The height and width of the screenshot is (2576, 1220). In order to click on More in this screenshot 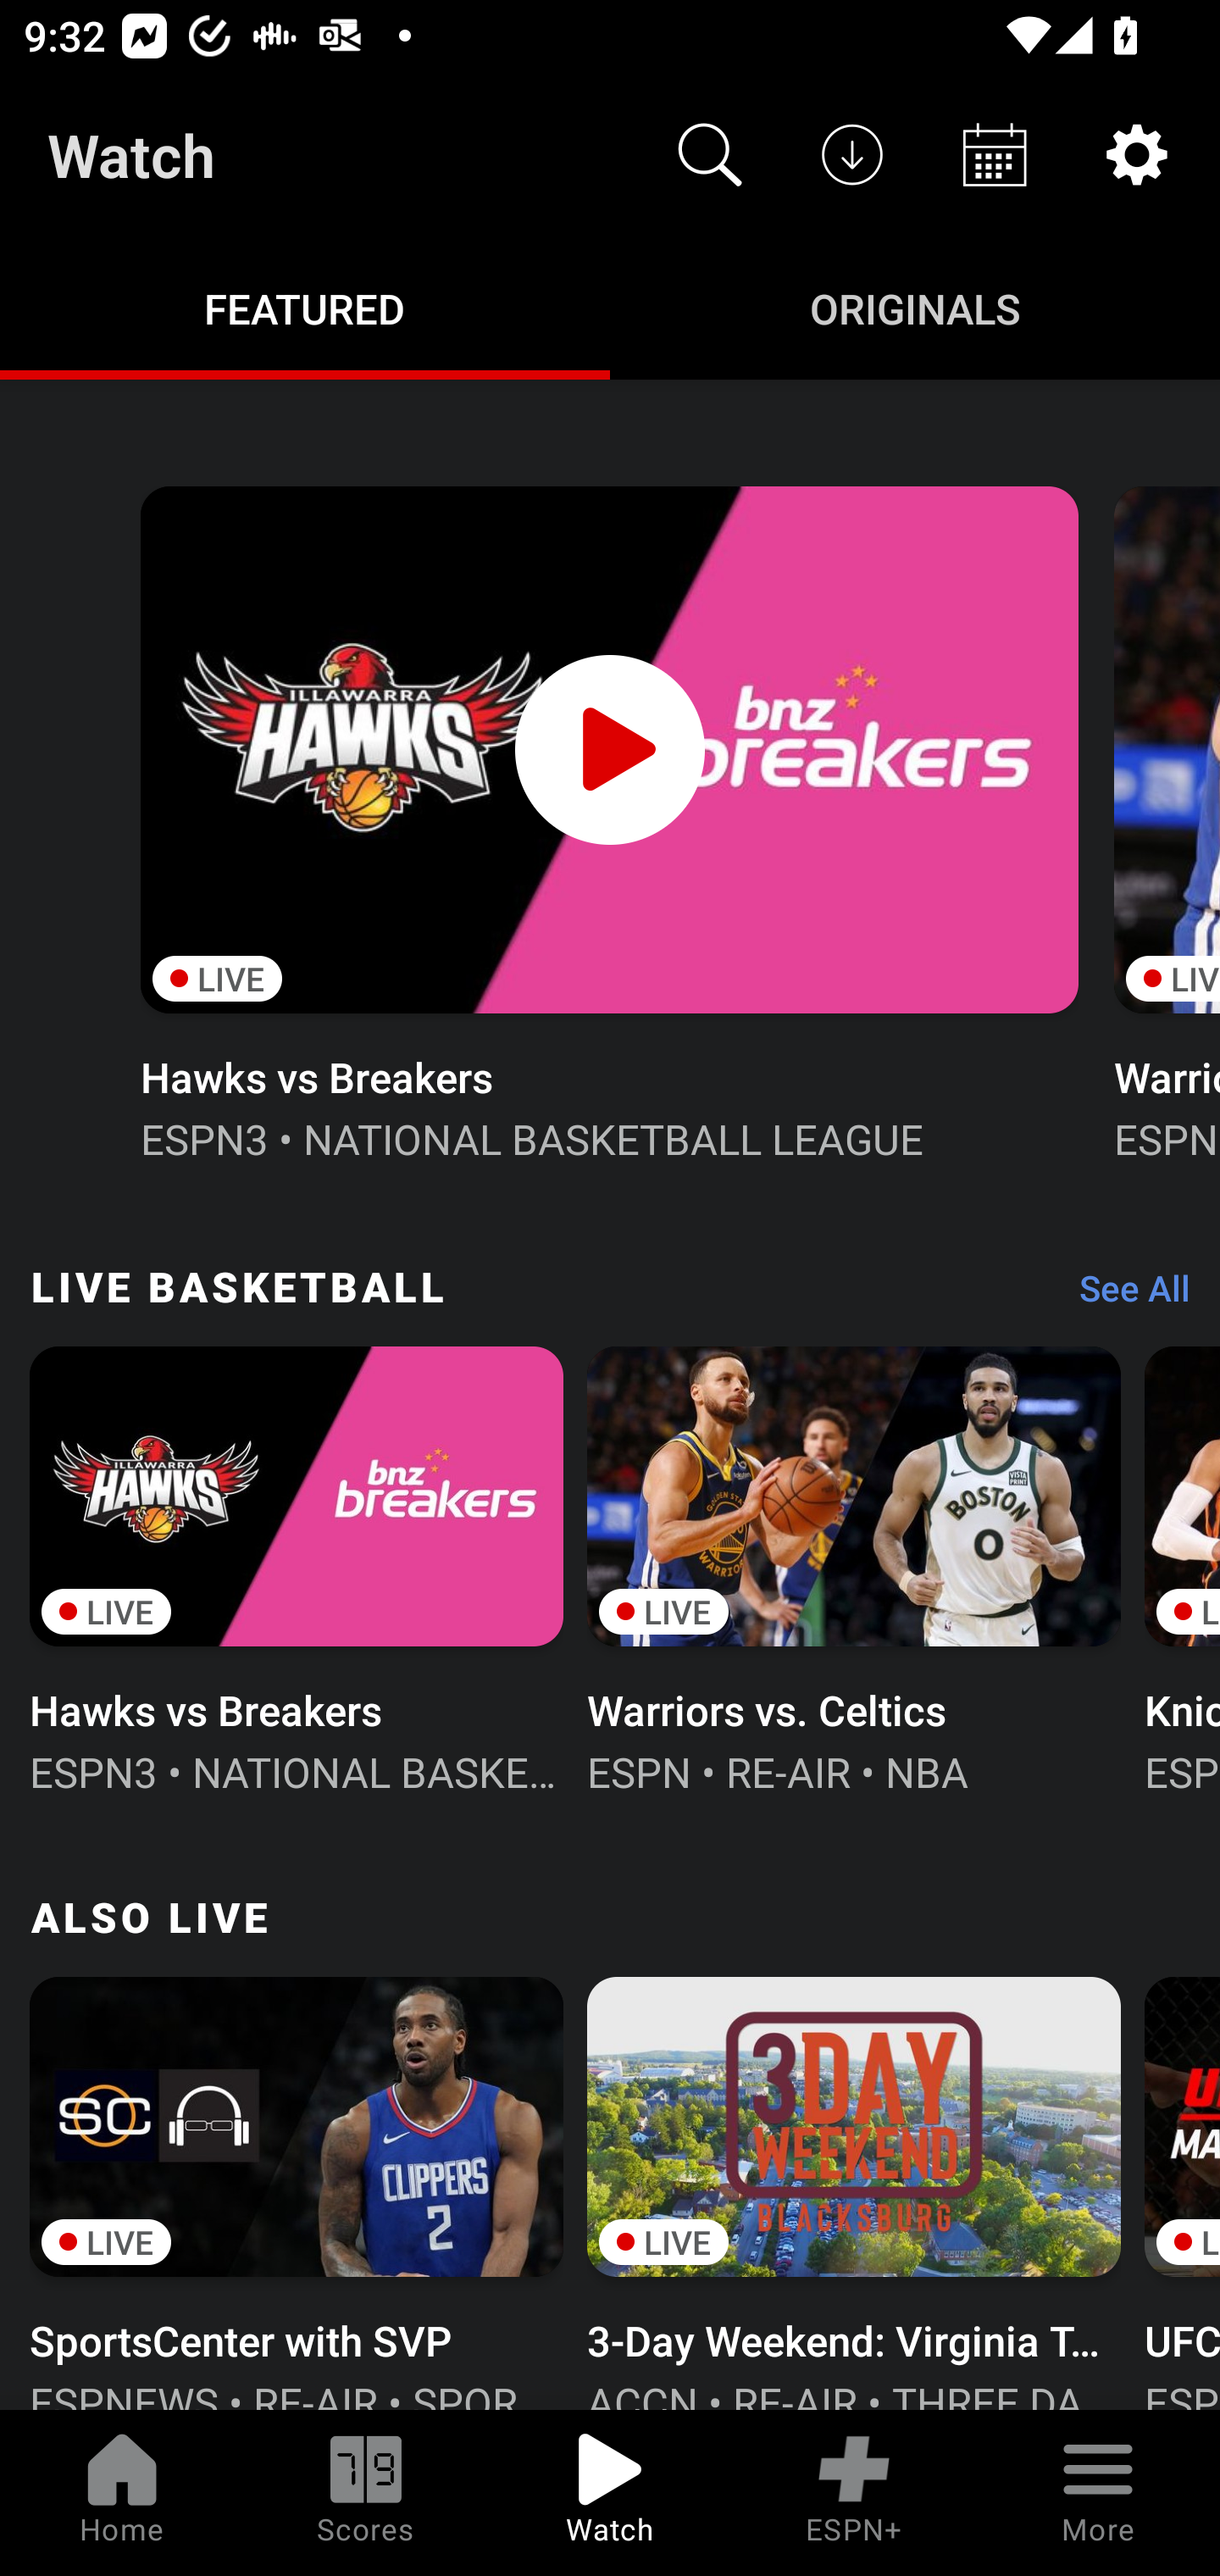, I will do `click(1098, 2493)`.